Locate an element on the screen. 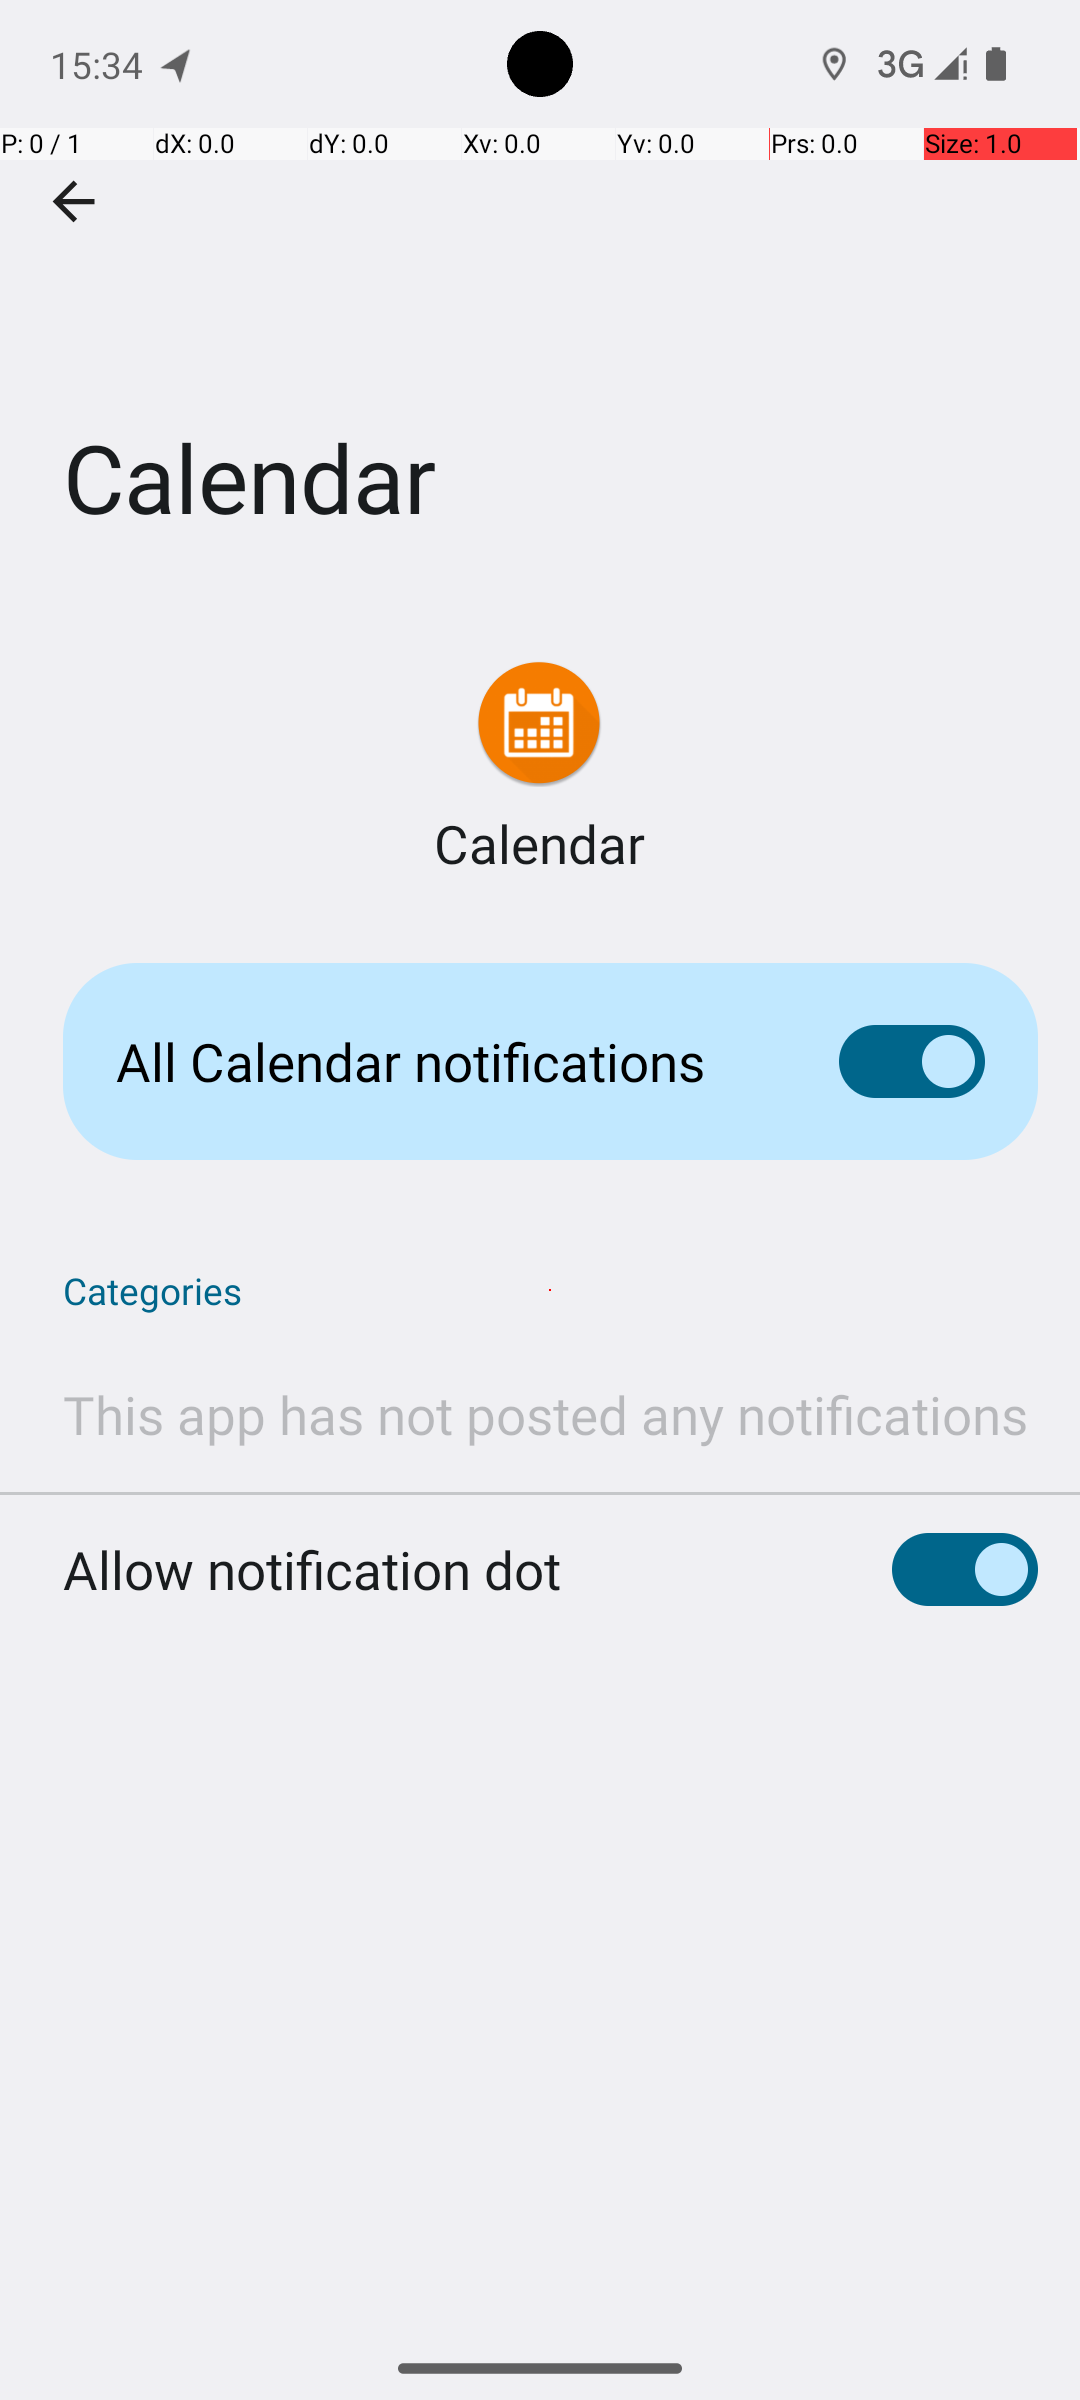 This screenshot has height=2400, width=1080. All Calendar notifications is located at coordinates (446, 1062).